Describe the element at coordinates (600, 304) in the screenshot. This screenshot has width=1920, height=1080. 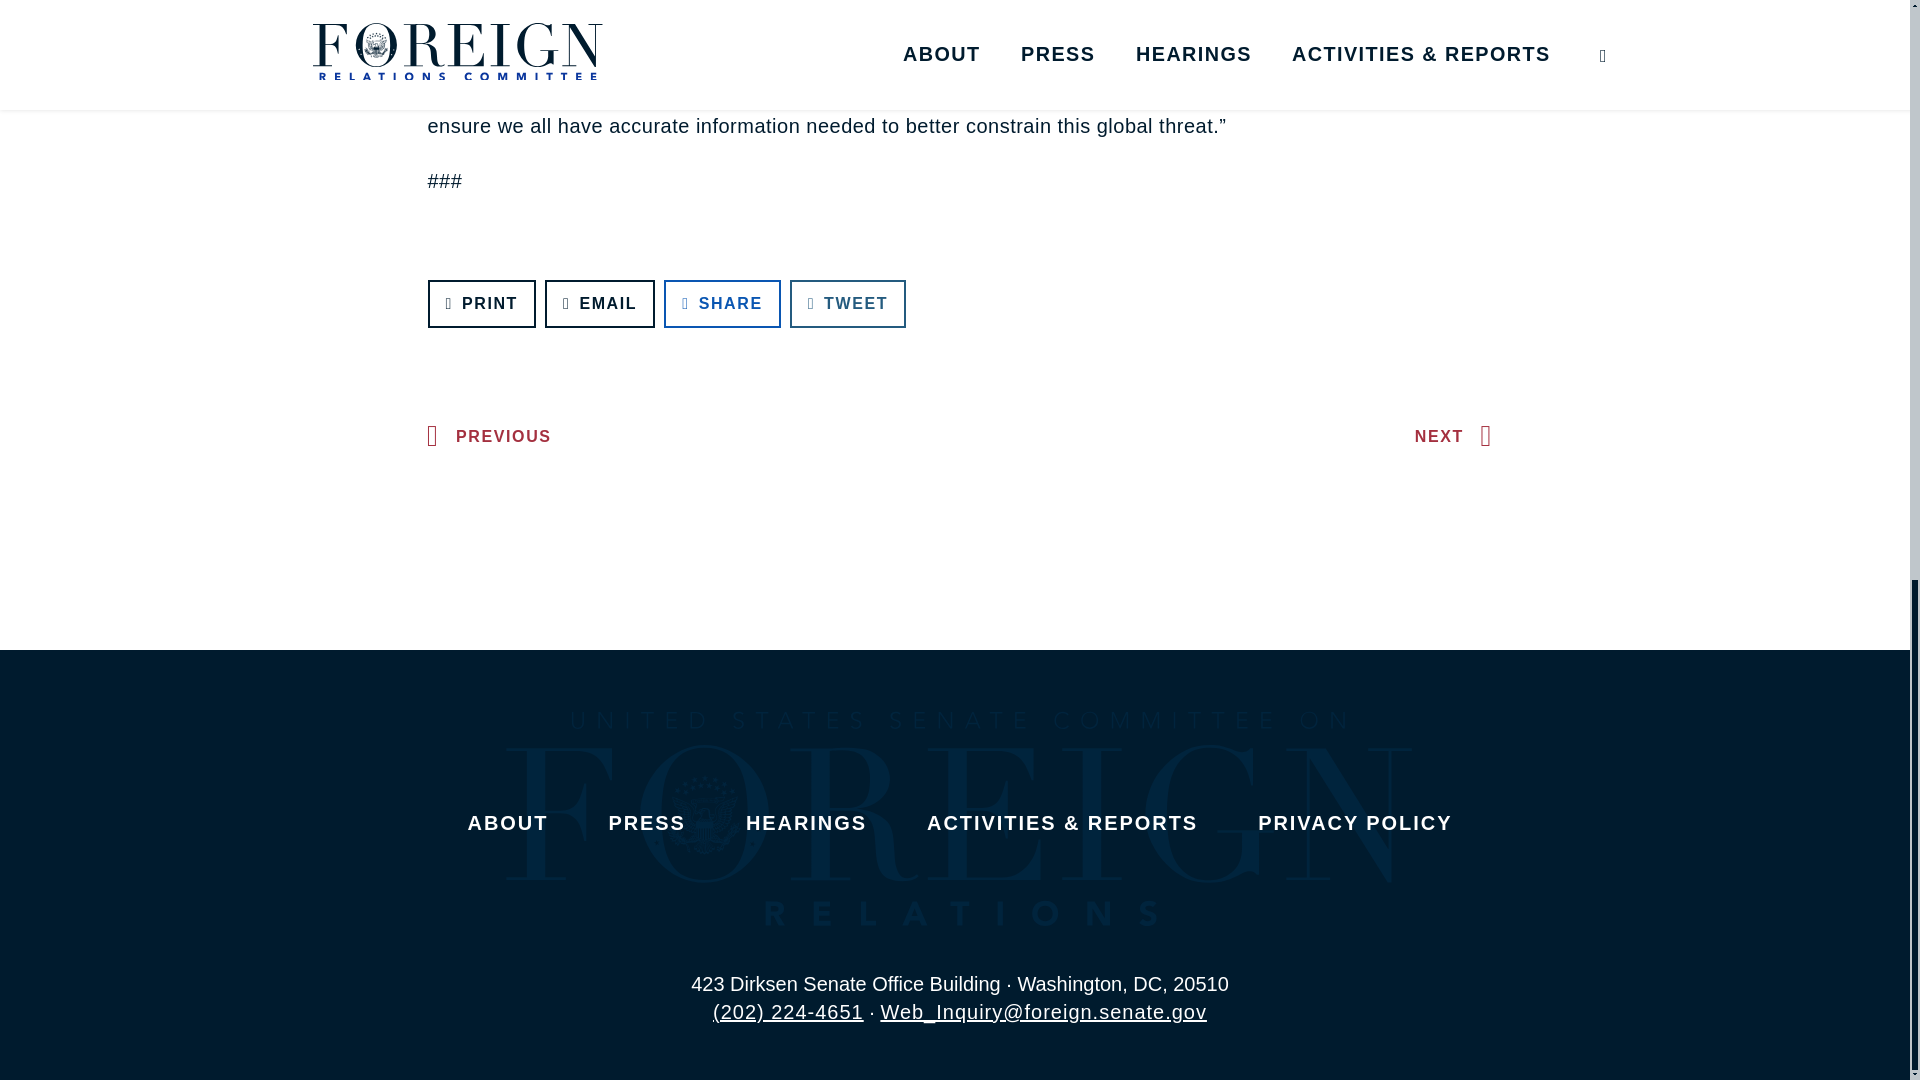
I see `EMAIL` at that location.